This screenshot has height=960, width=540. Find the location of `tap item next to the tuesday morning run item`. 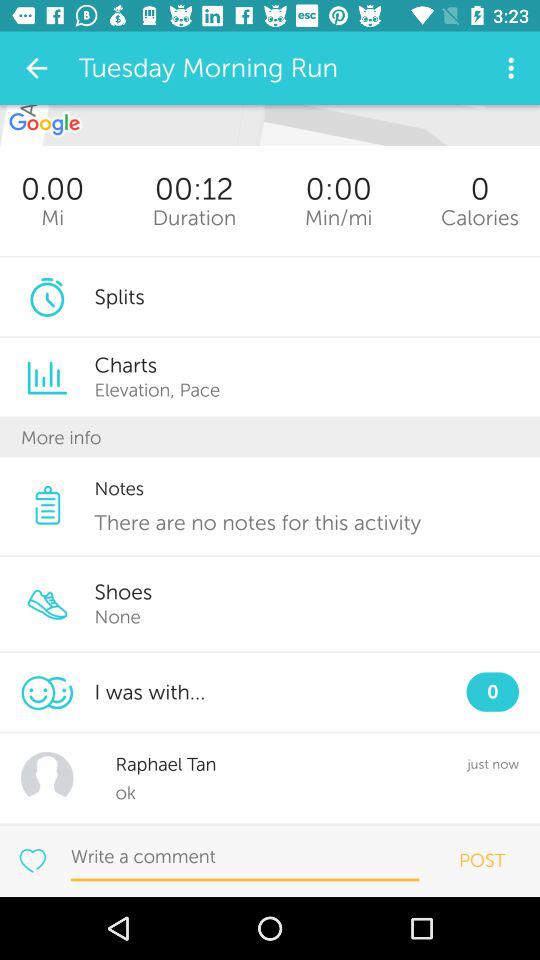

tap item next to the tuesday morning run item is located at coordinates (36, 68).